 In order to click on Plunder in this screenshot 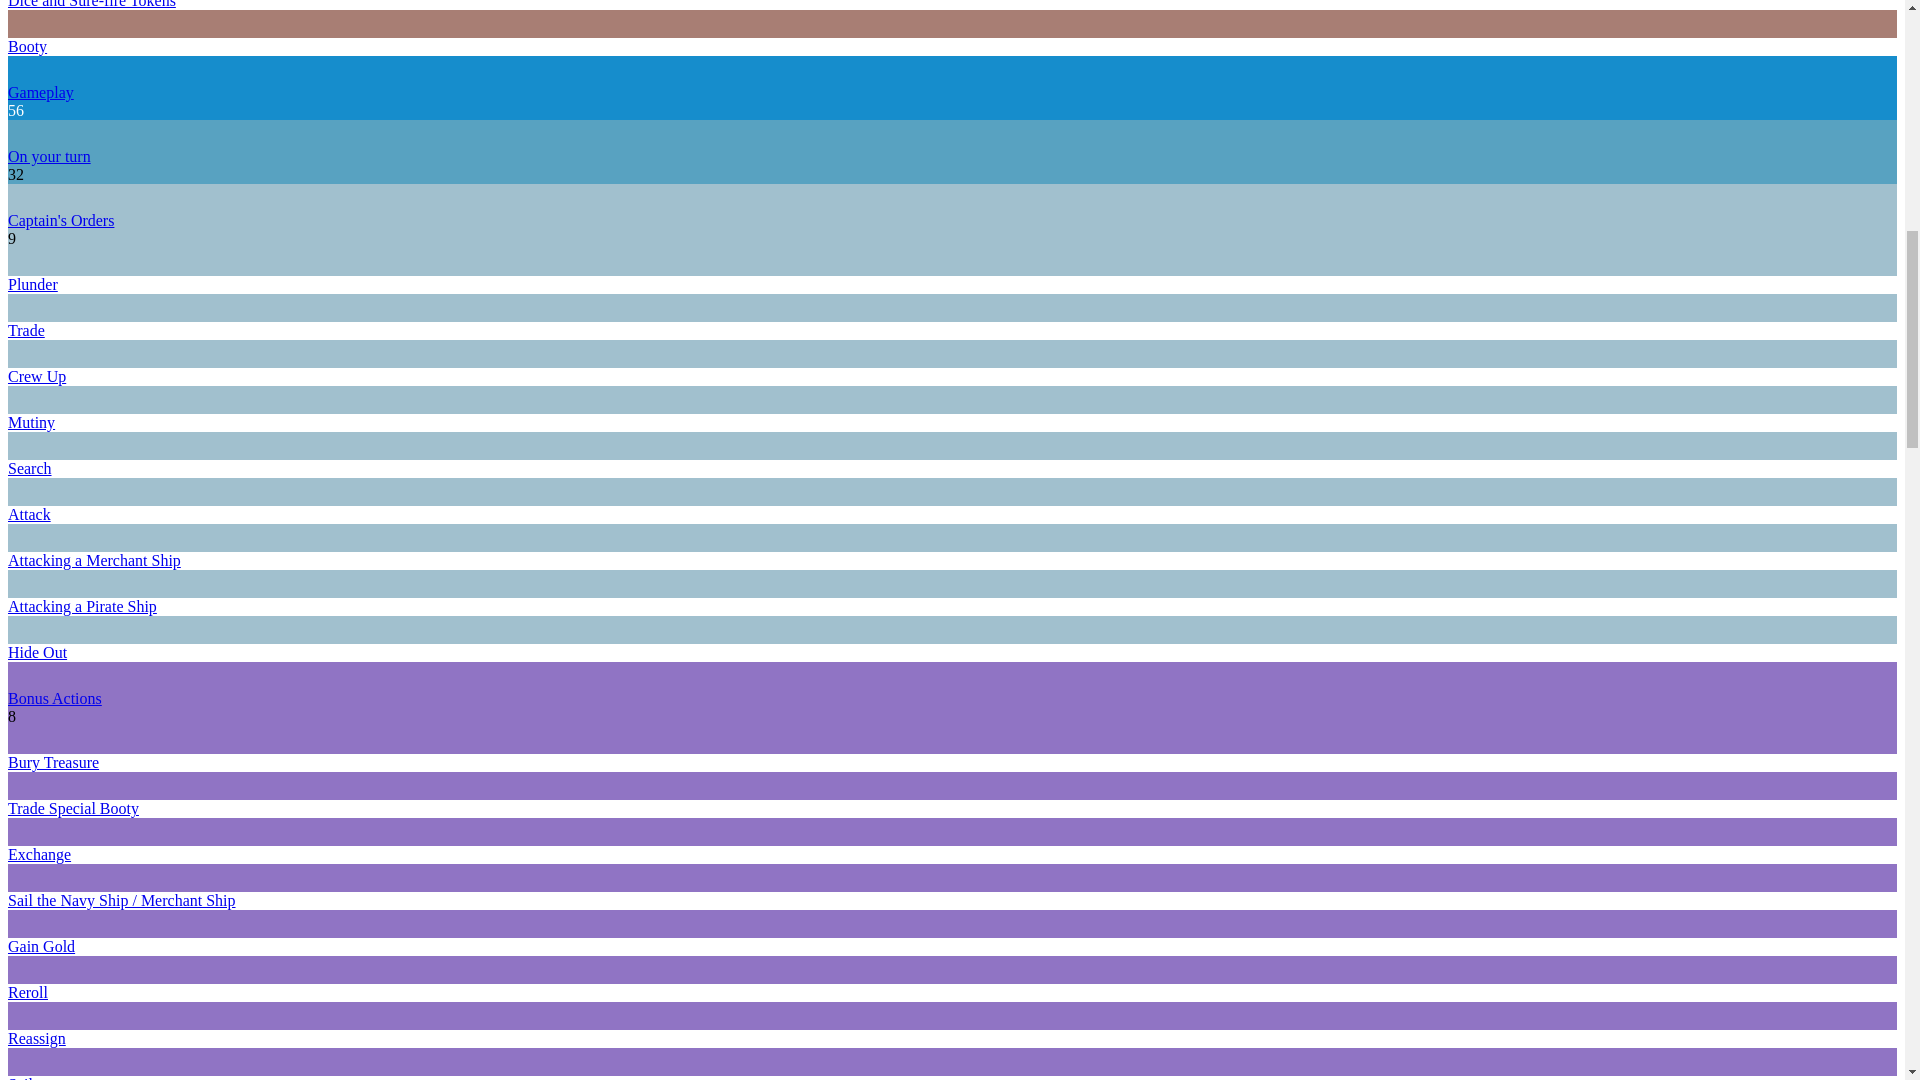, I will do `click(32, 284)`.